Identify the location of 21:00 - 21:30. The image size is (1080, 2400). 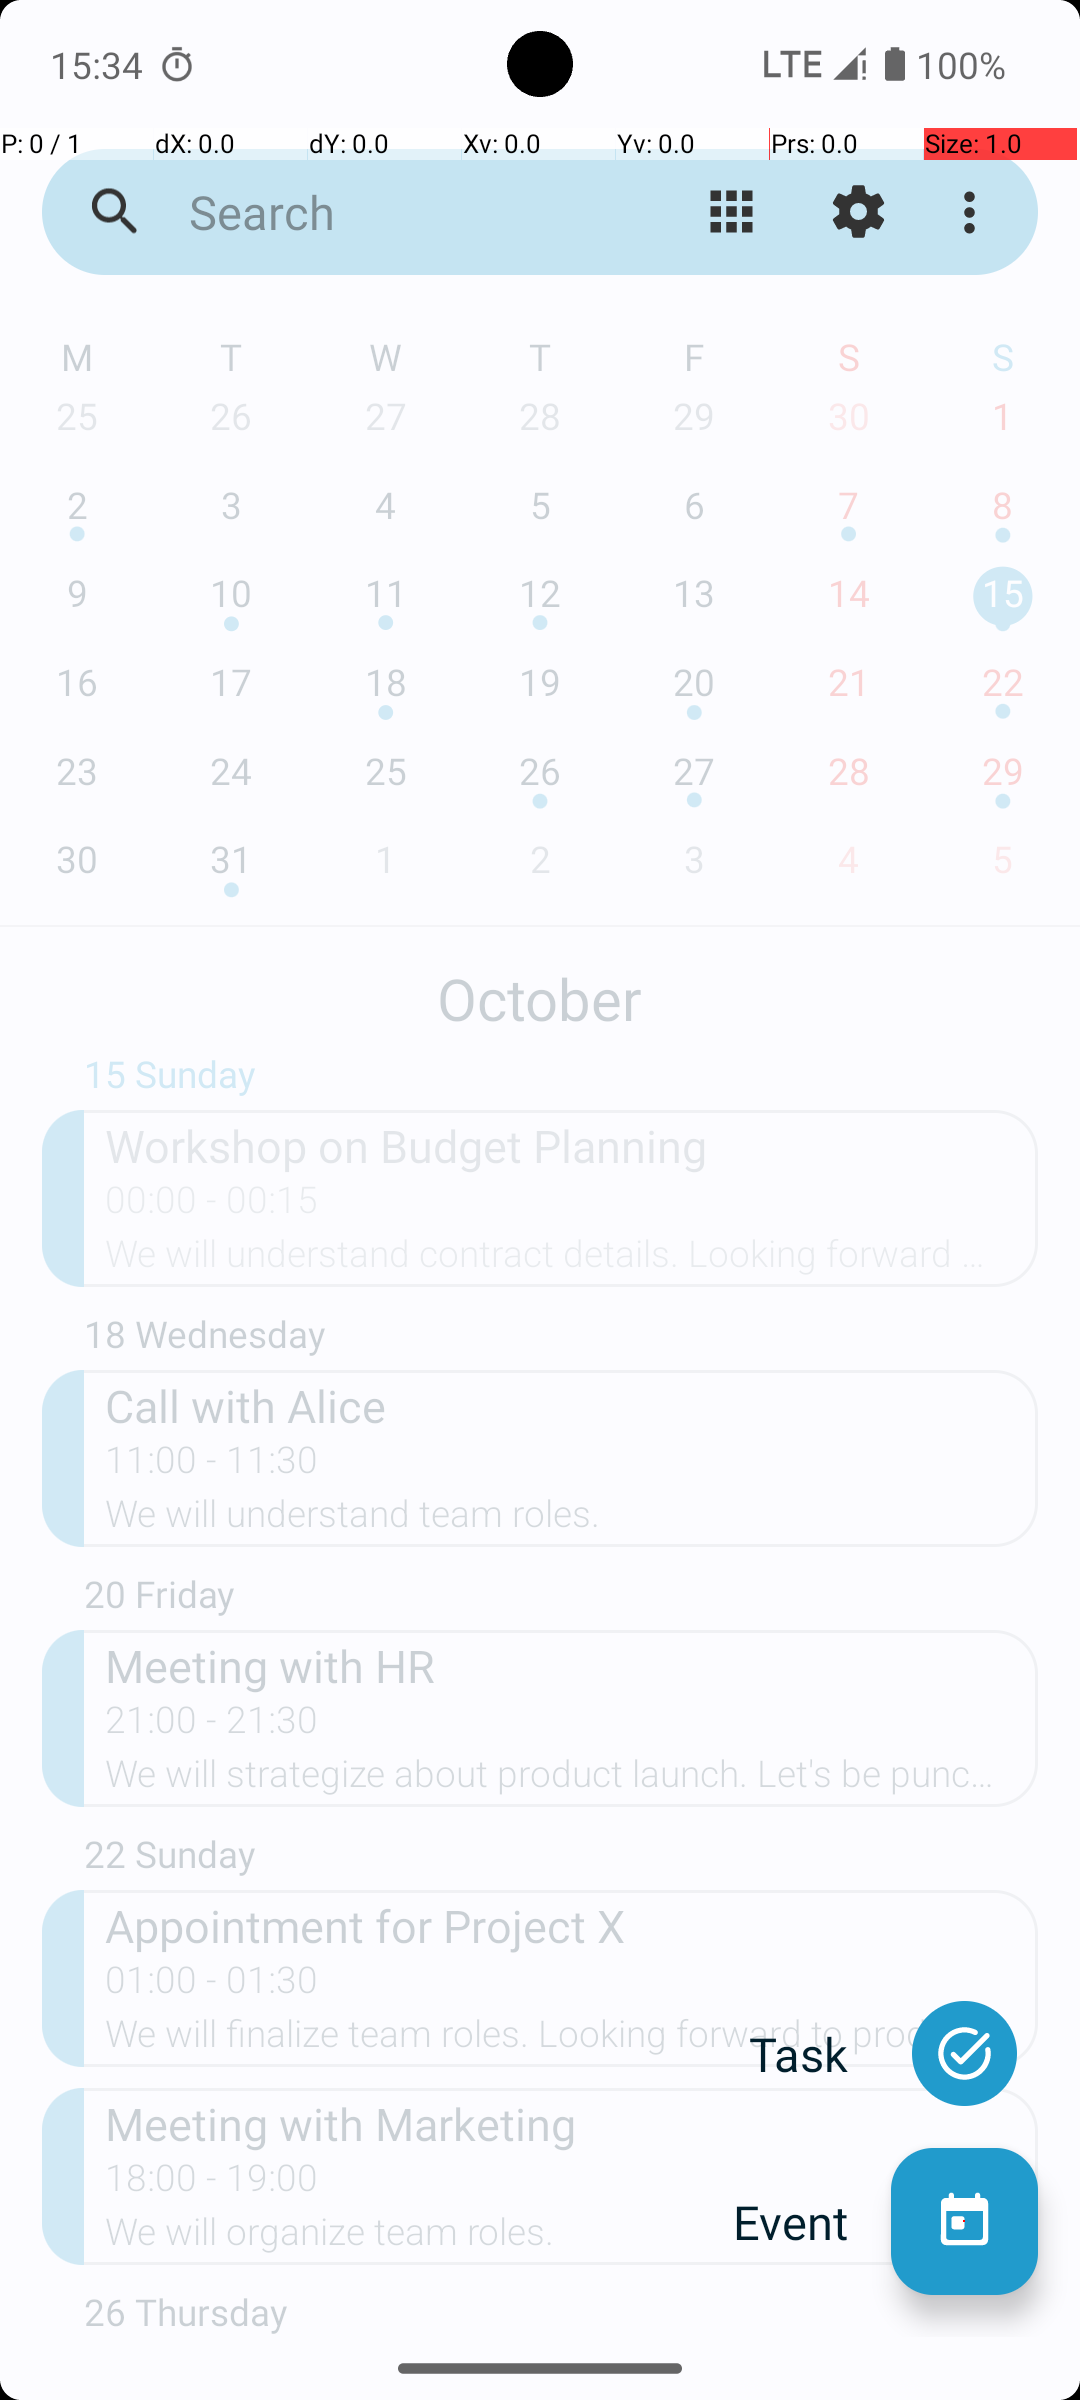
(212, 1726).